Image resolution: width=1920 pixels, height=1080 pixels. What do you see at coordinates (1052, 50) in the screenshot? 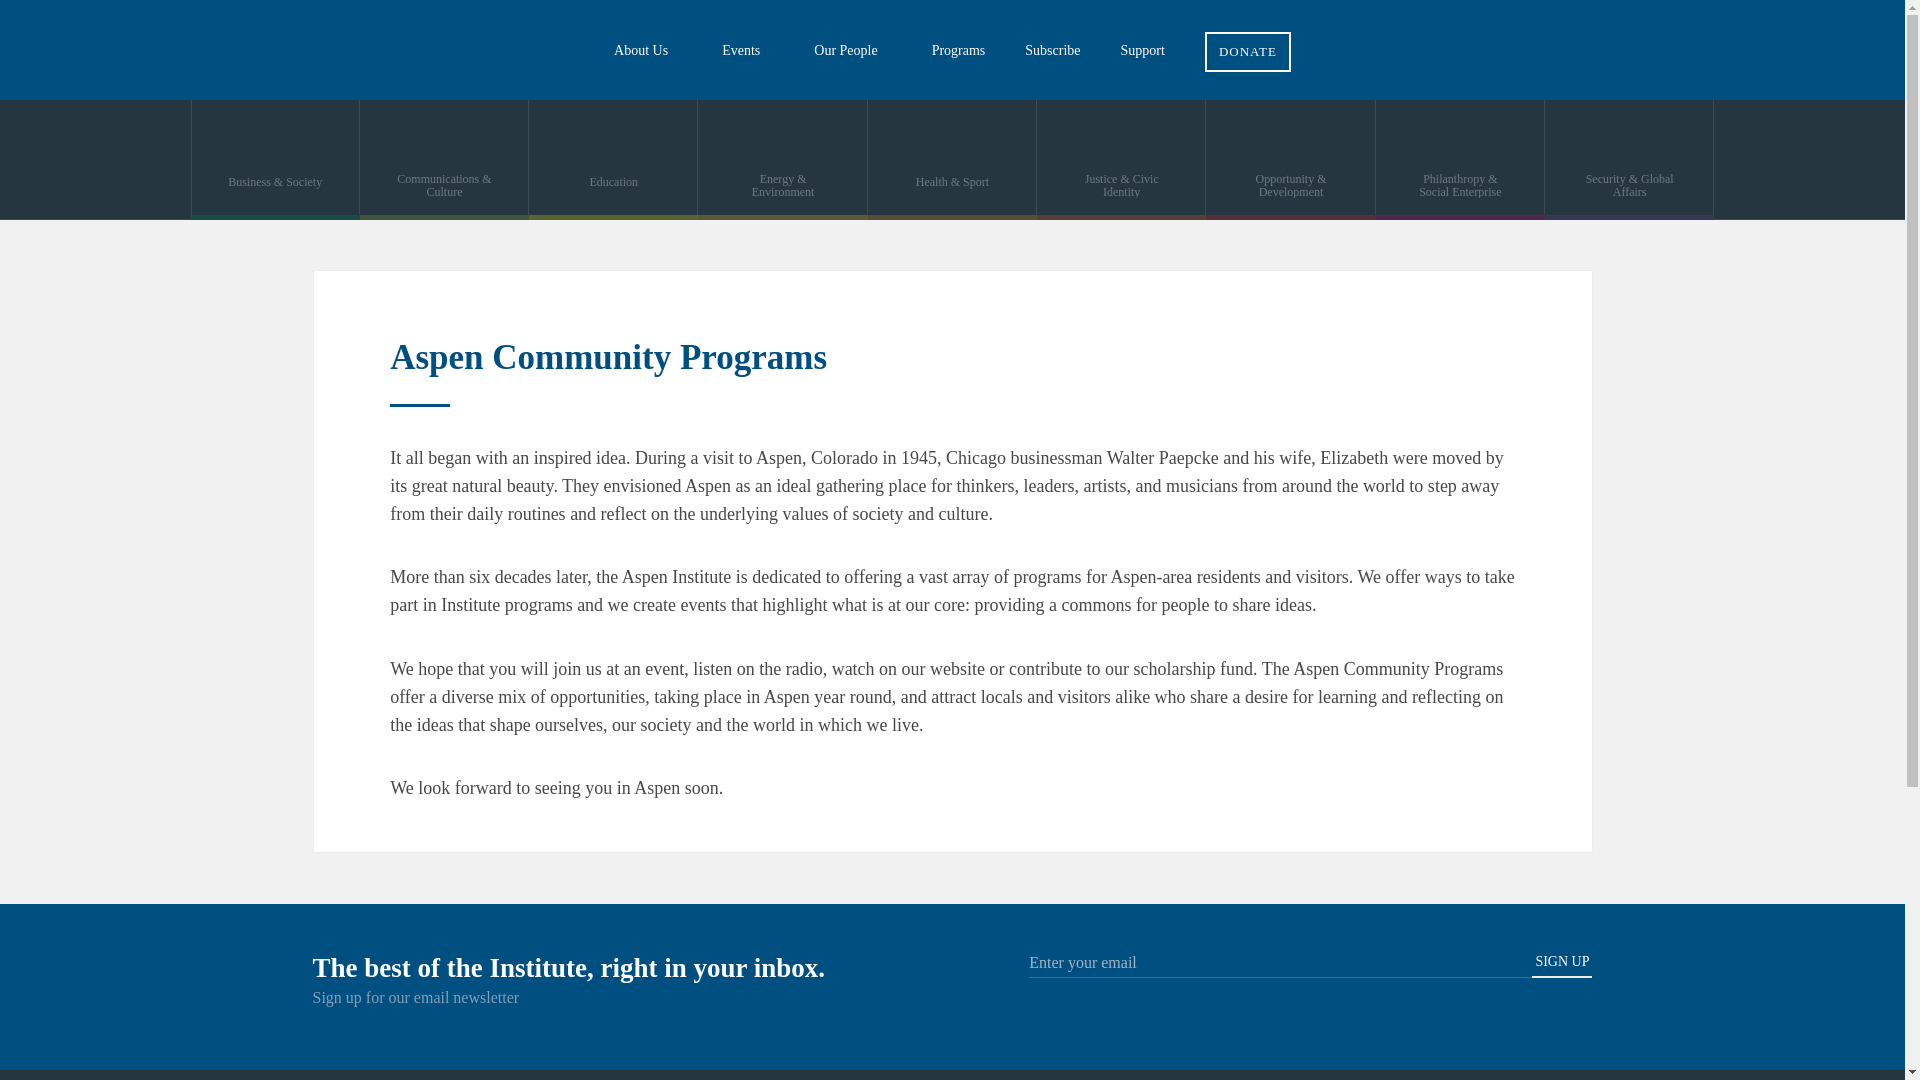
I see `Subscribe` at bounding box center [1052, 50].